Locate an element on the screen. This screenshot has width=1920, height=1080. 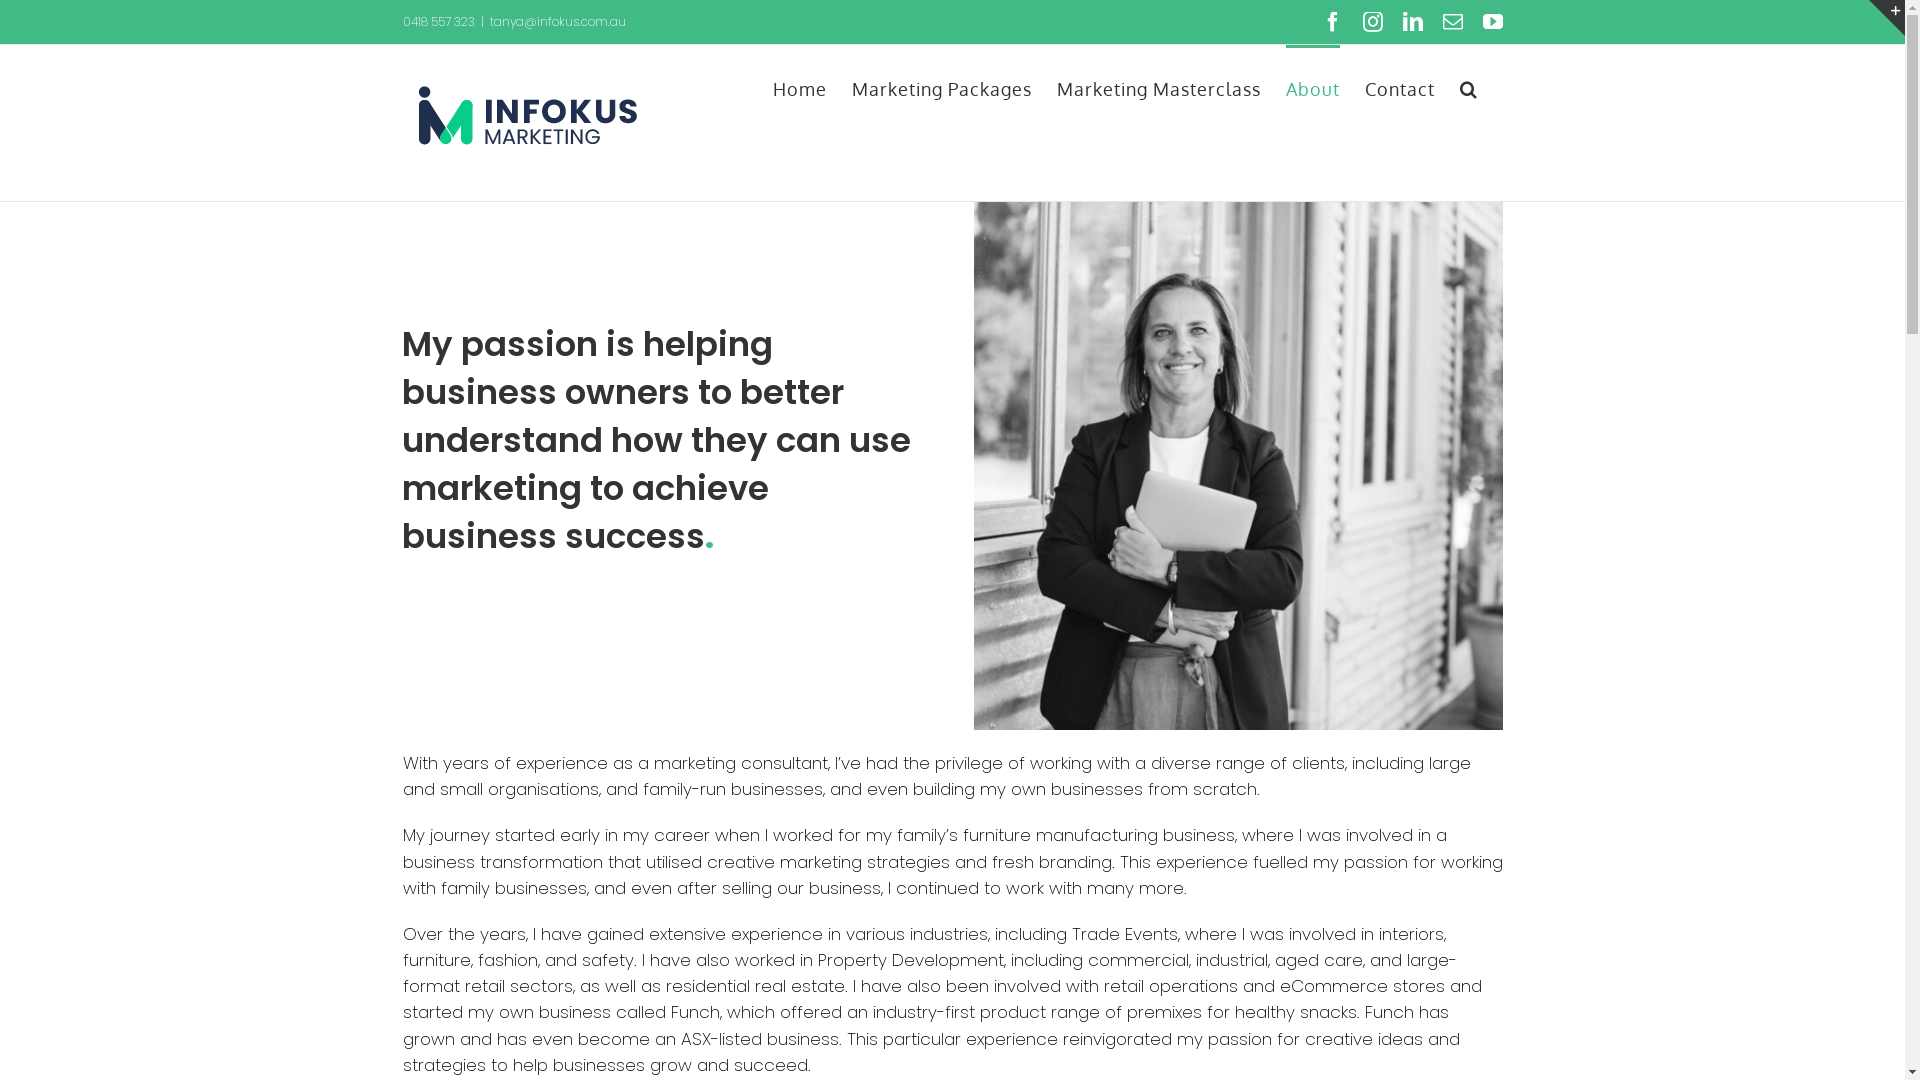
ThankYouForRegistering is located at coordinates (1238, 466).